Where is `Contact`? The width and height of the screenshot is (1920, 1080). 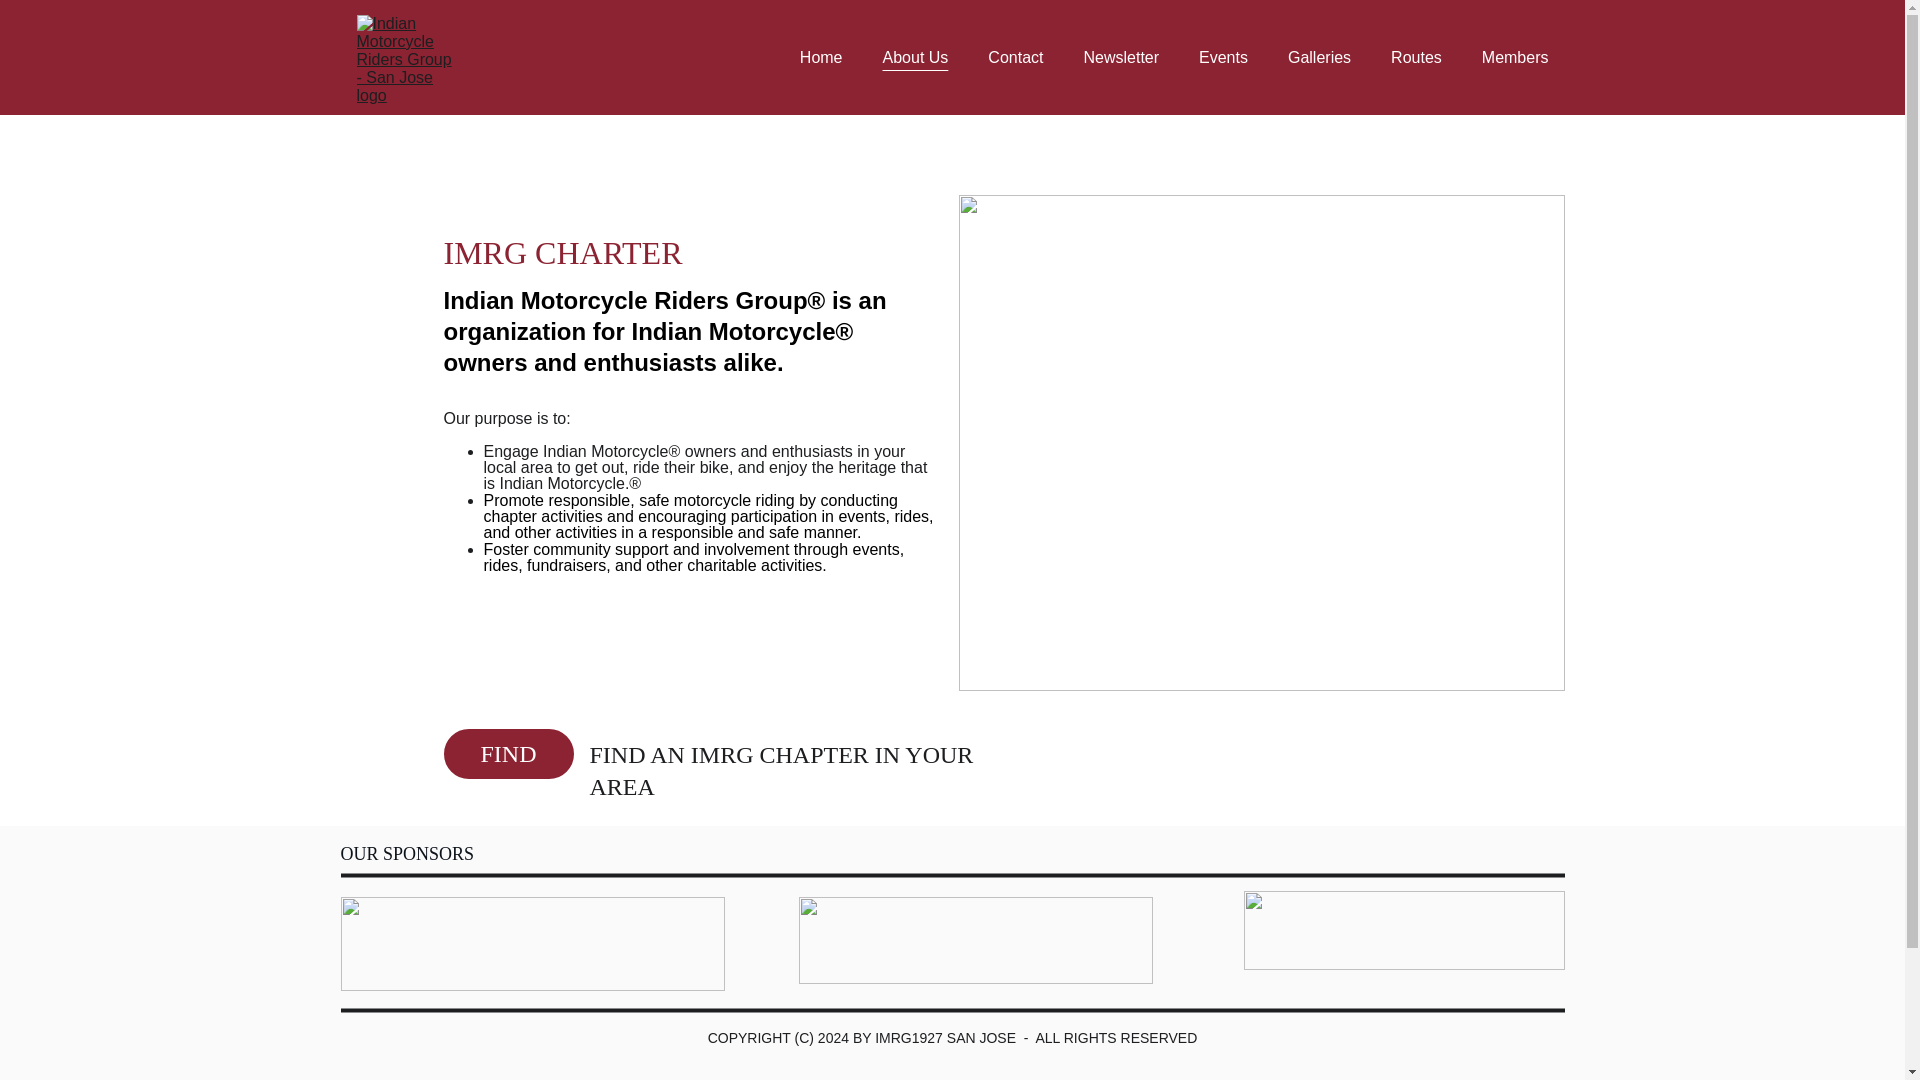
Contact is located at coordinates (1015, 58).